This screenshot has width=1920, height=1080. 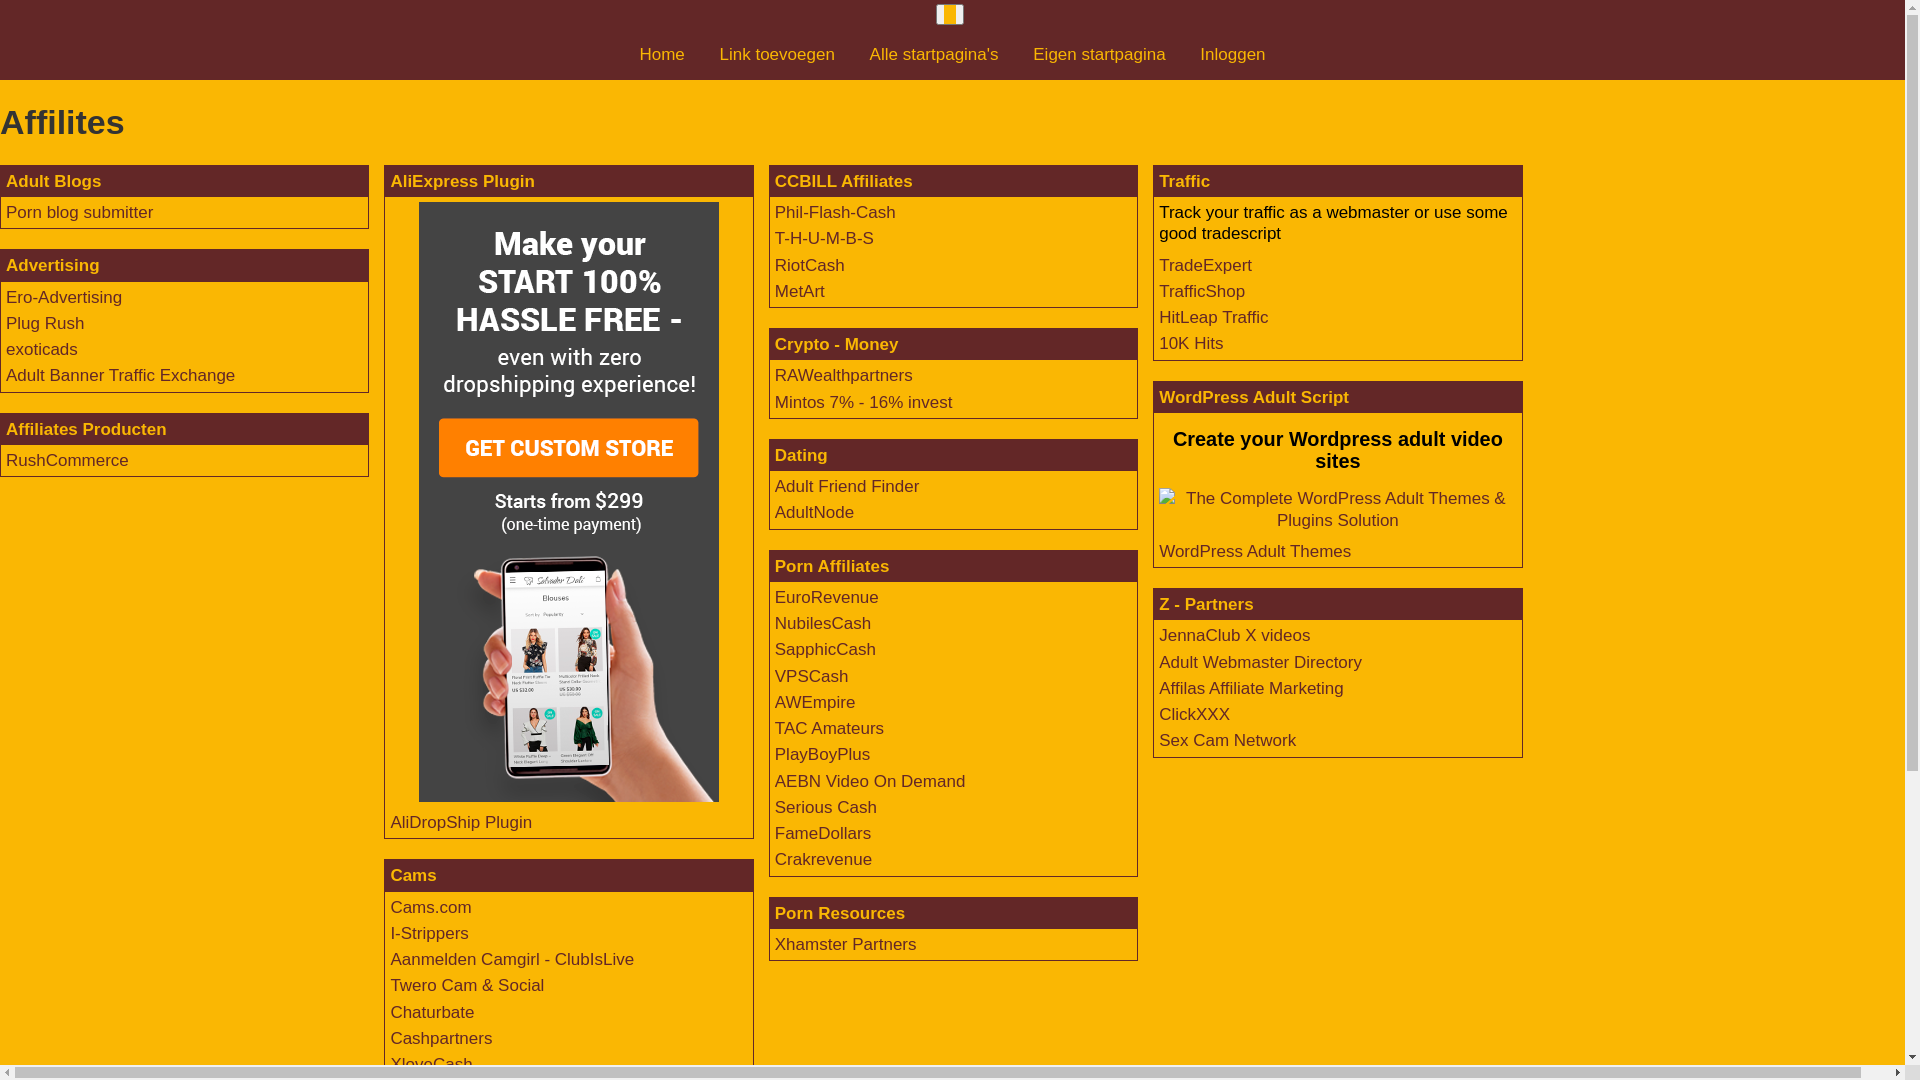 What do you see at coordinates (86, 430) in the screenshot?
I see `Affiliates Producten` at bounding box center [86, 430].